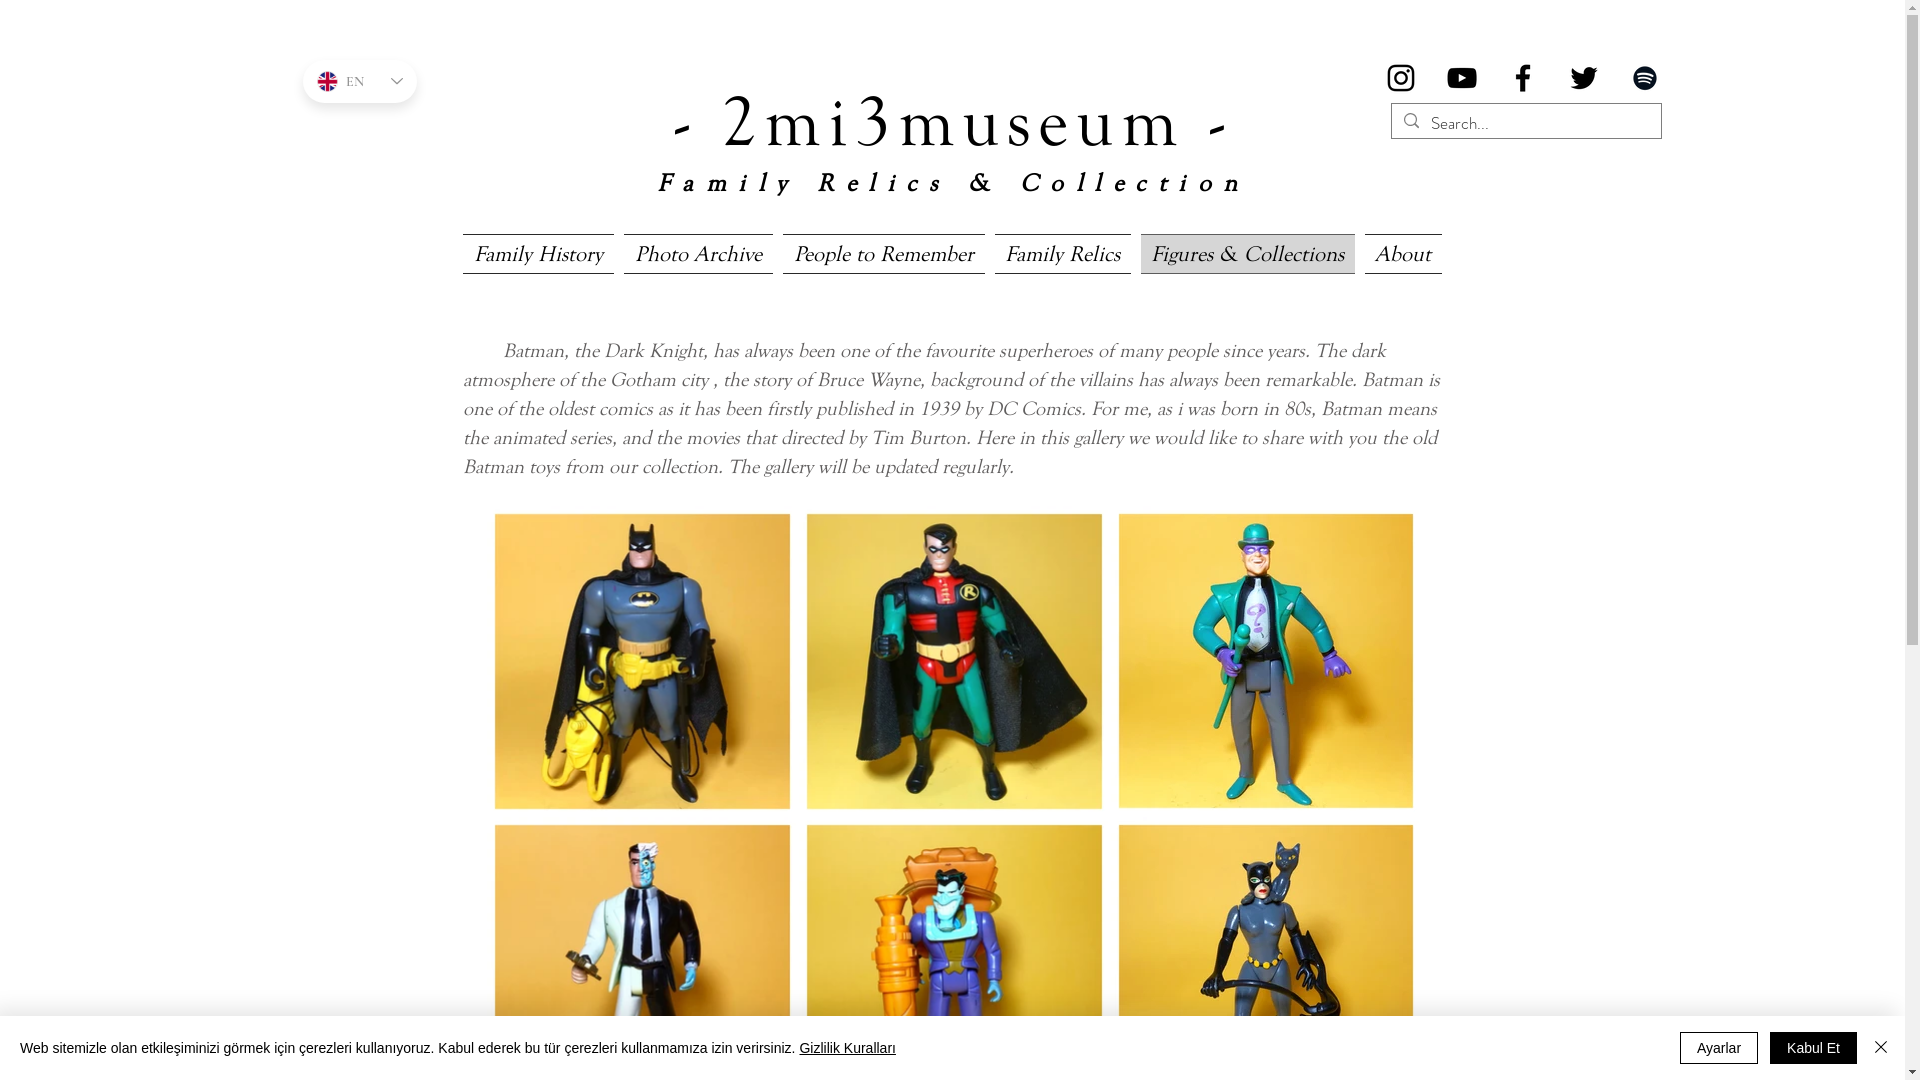 The image size is (1920, 1080). What do you see at coordinates (954, 115) in the screenshot?
I see `- 2mi3museum -` at bounding box center [954, 115].